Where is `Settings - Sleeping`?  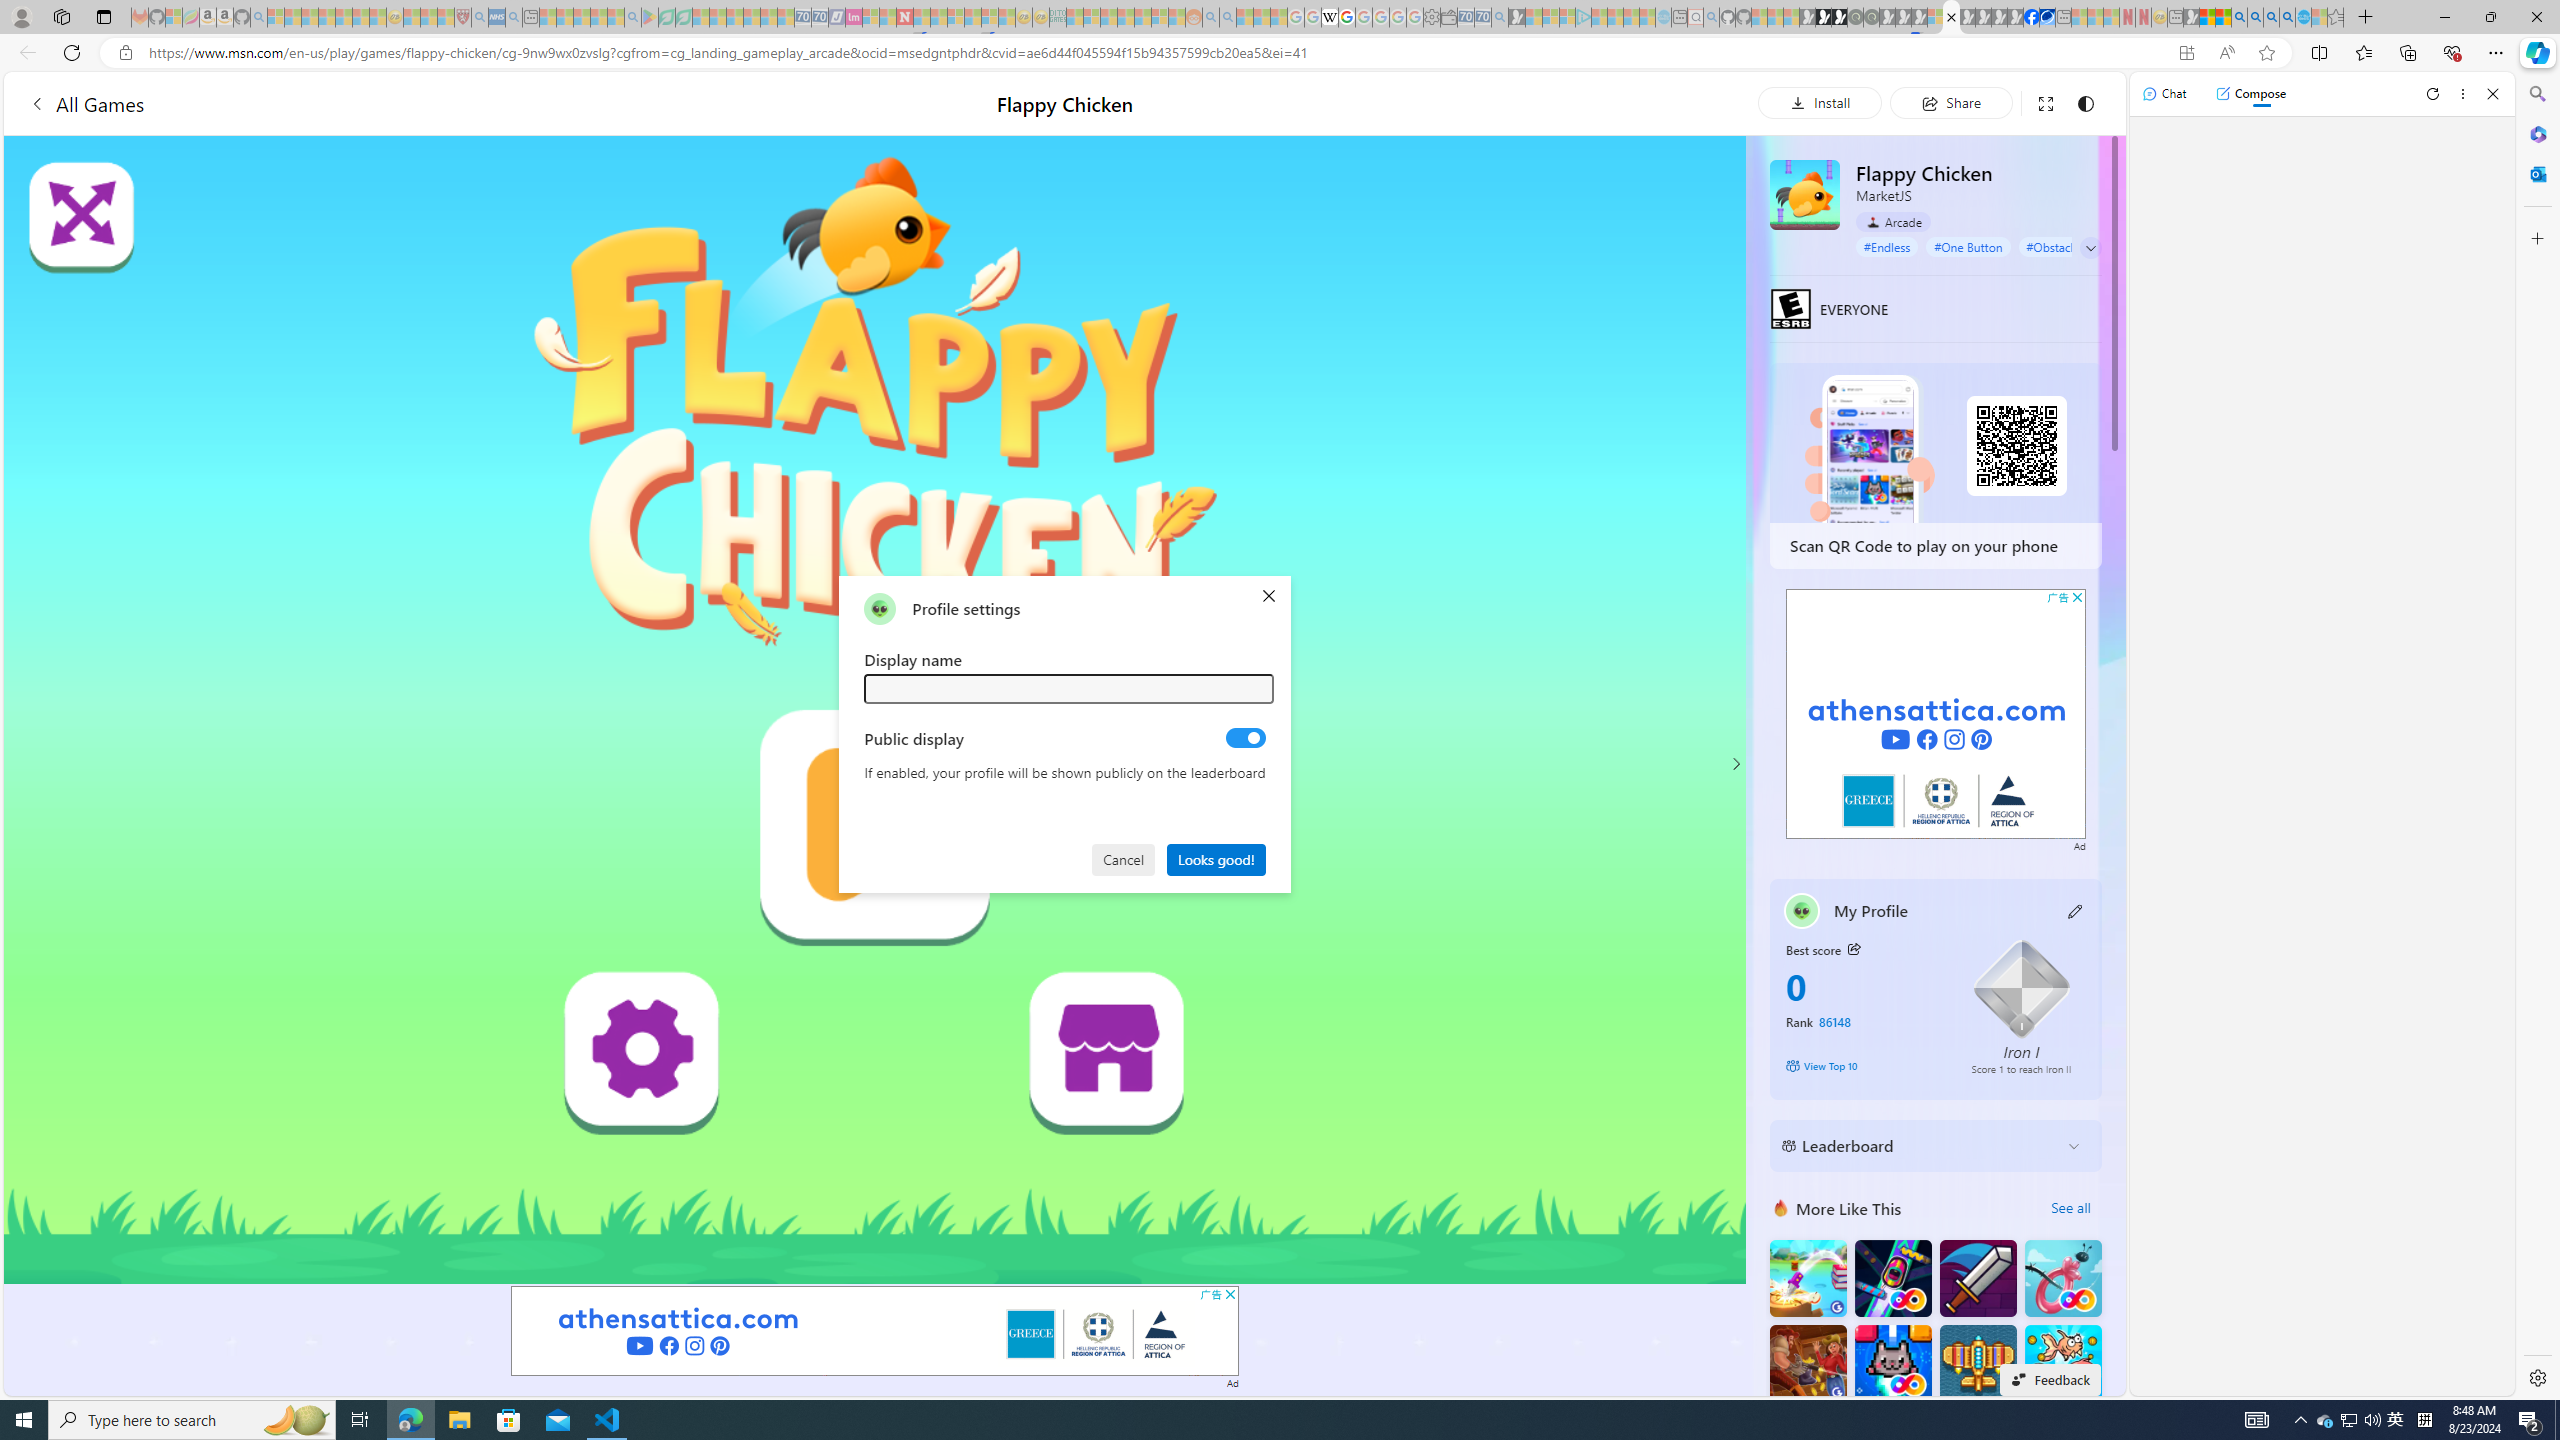 Settings - Sleeping is located at coordinates (1432, 17).